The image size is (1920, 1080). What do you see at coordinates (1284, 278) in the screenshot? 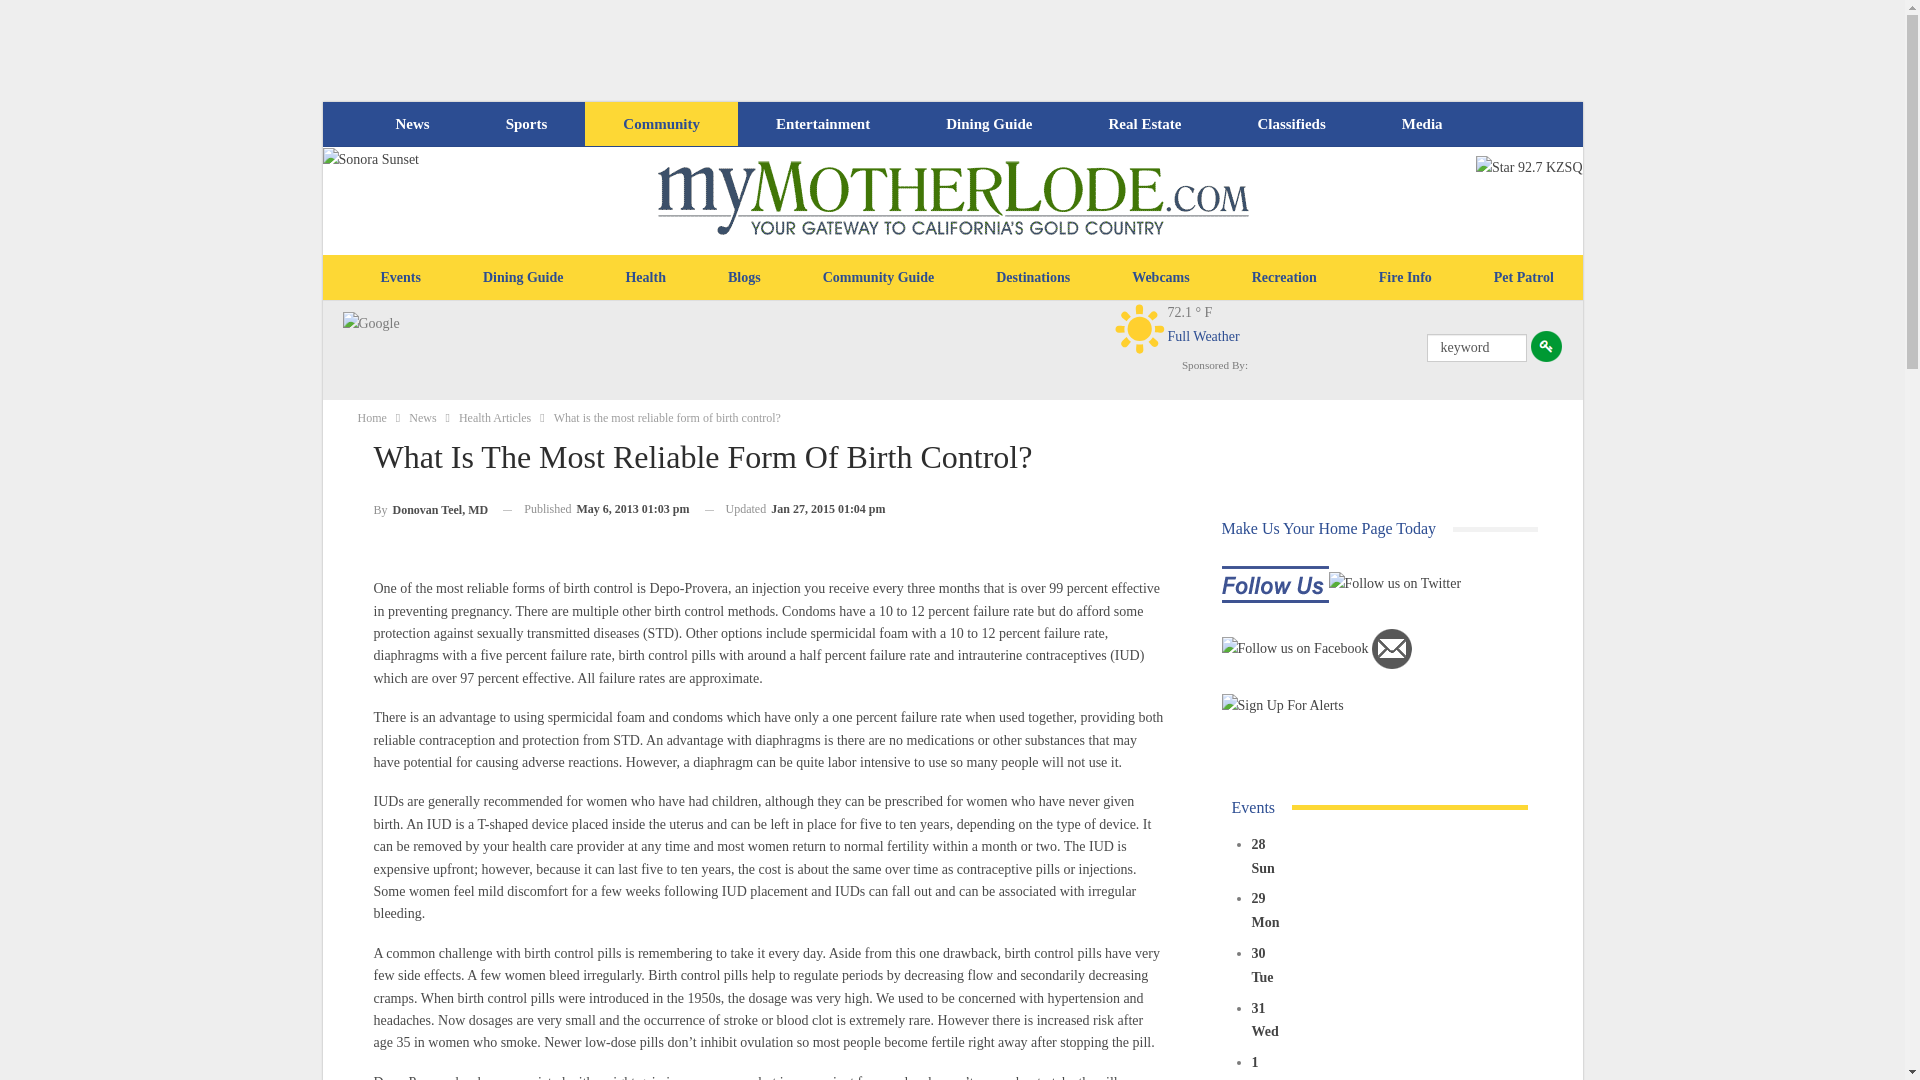
I see `Recreation` at bounding box center [1284, 278].